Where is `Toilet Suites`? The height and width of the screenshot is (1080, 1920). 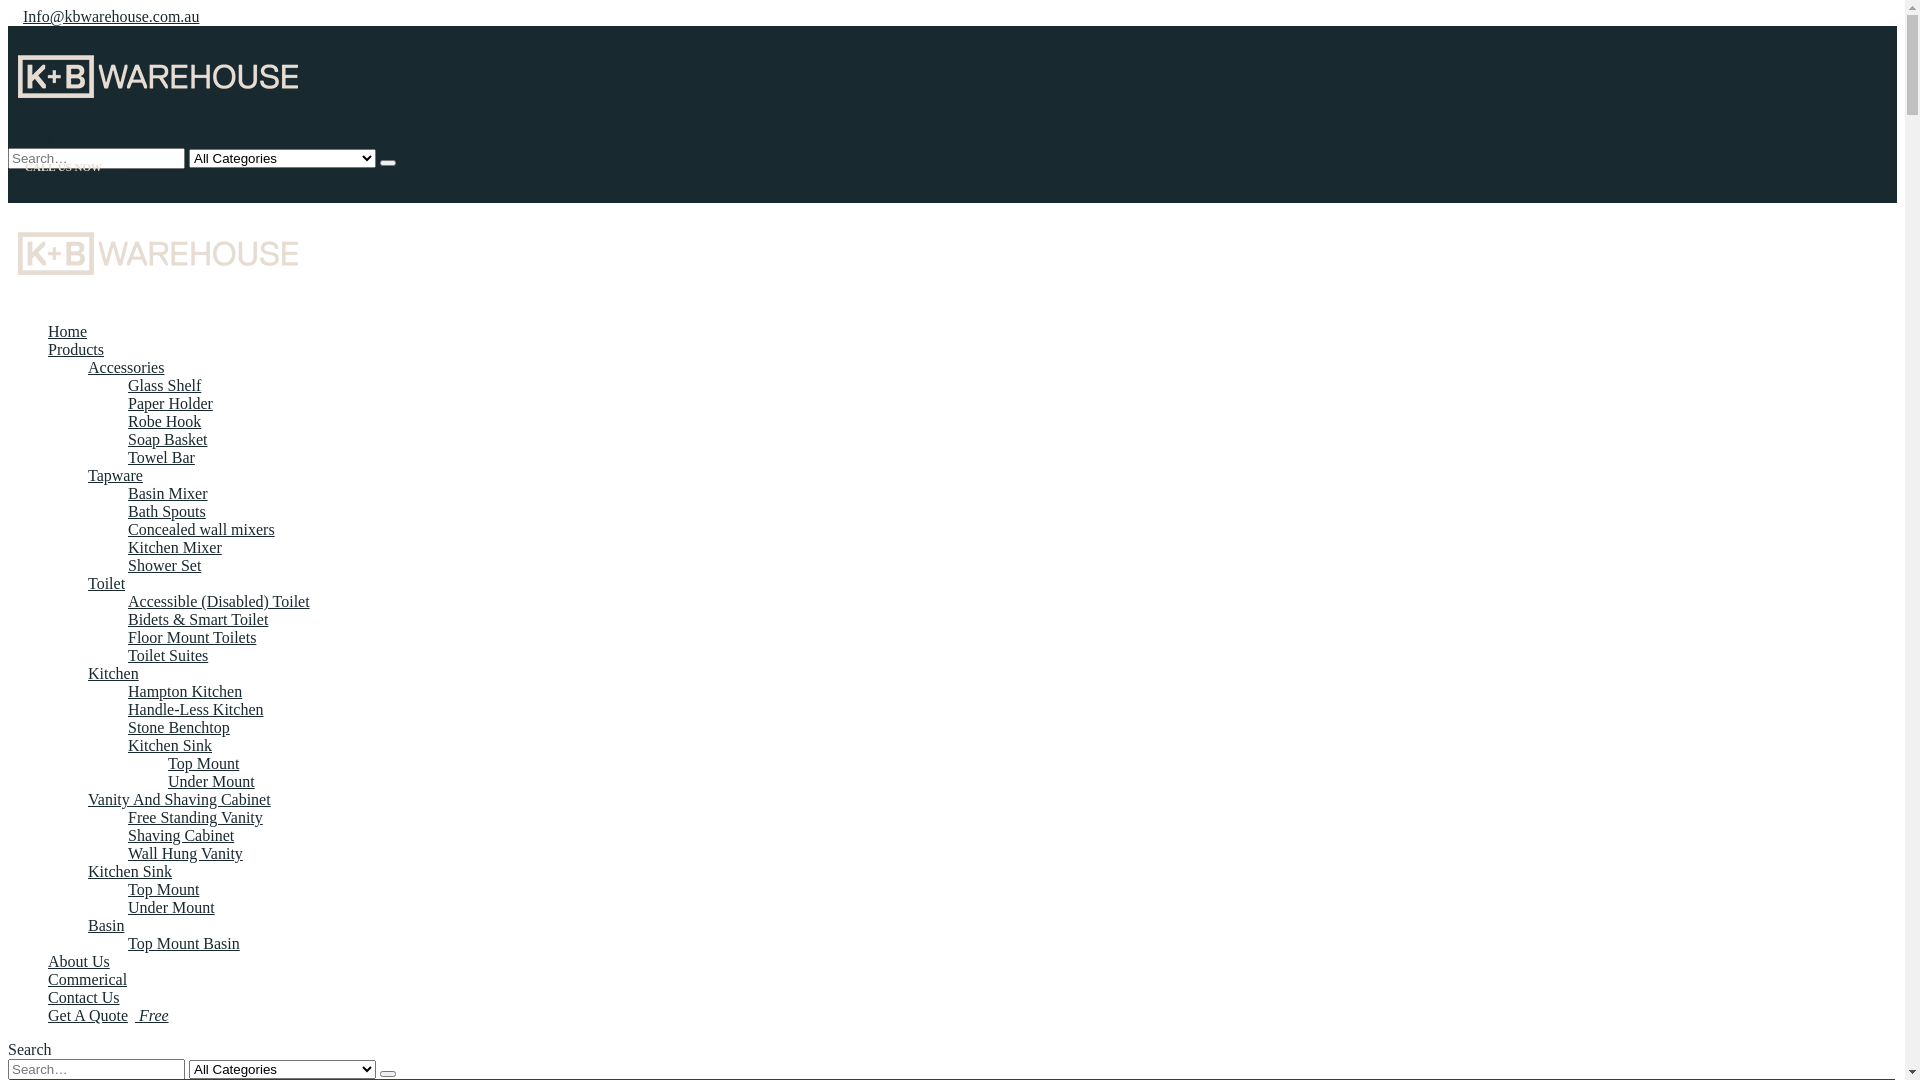 Toilet Suites is located at coordinates (168, 756).